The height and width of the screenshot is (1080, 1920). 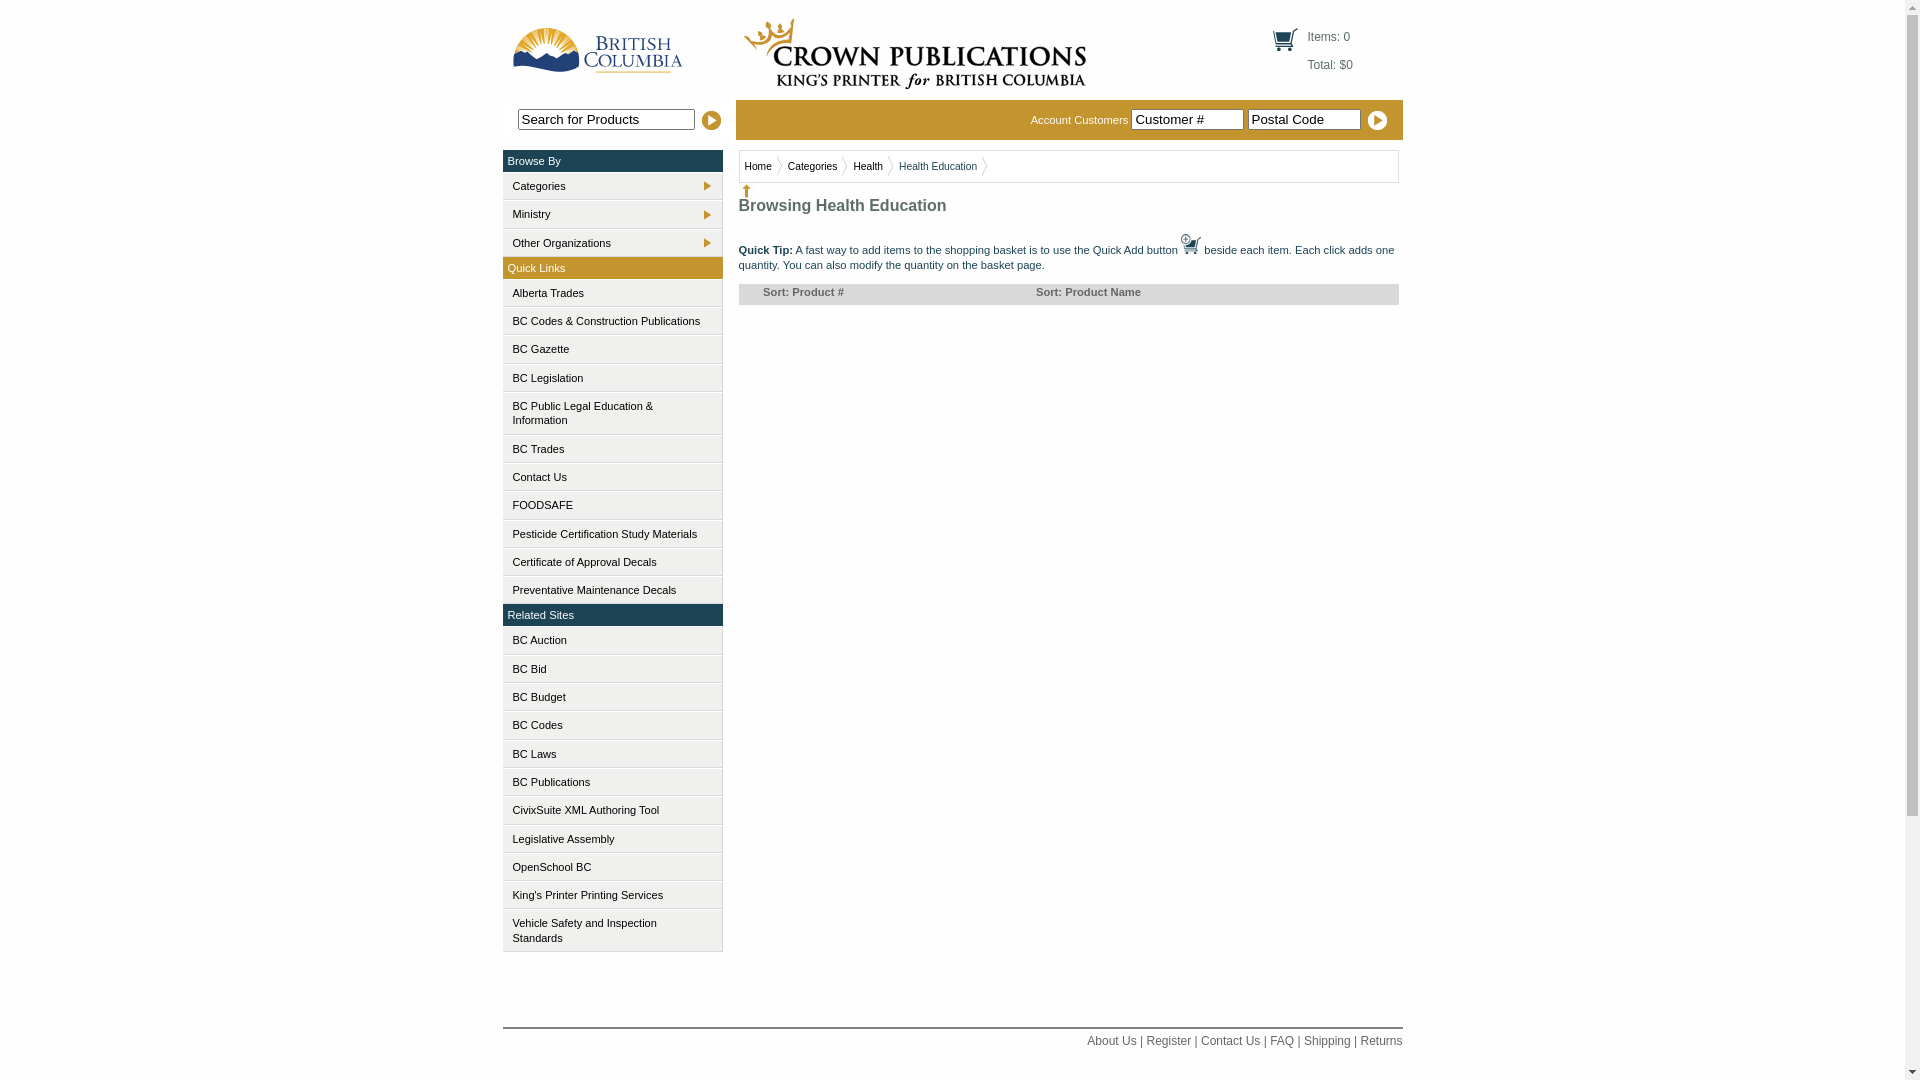 What do you see at coordinates (612, 505) in the screenshot?
I see `FOODSAFE` at bounding box center [612, 505].